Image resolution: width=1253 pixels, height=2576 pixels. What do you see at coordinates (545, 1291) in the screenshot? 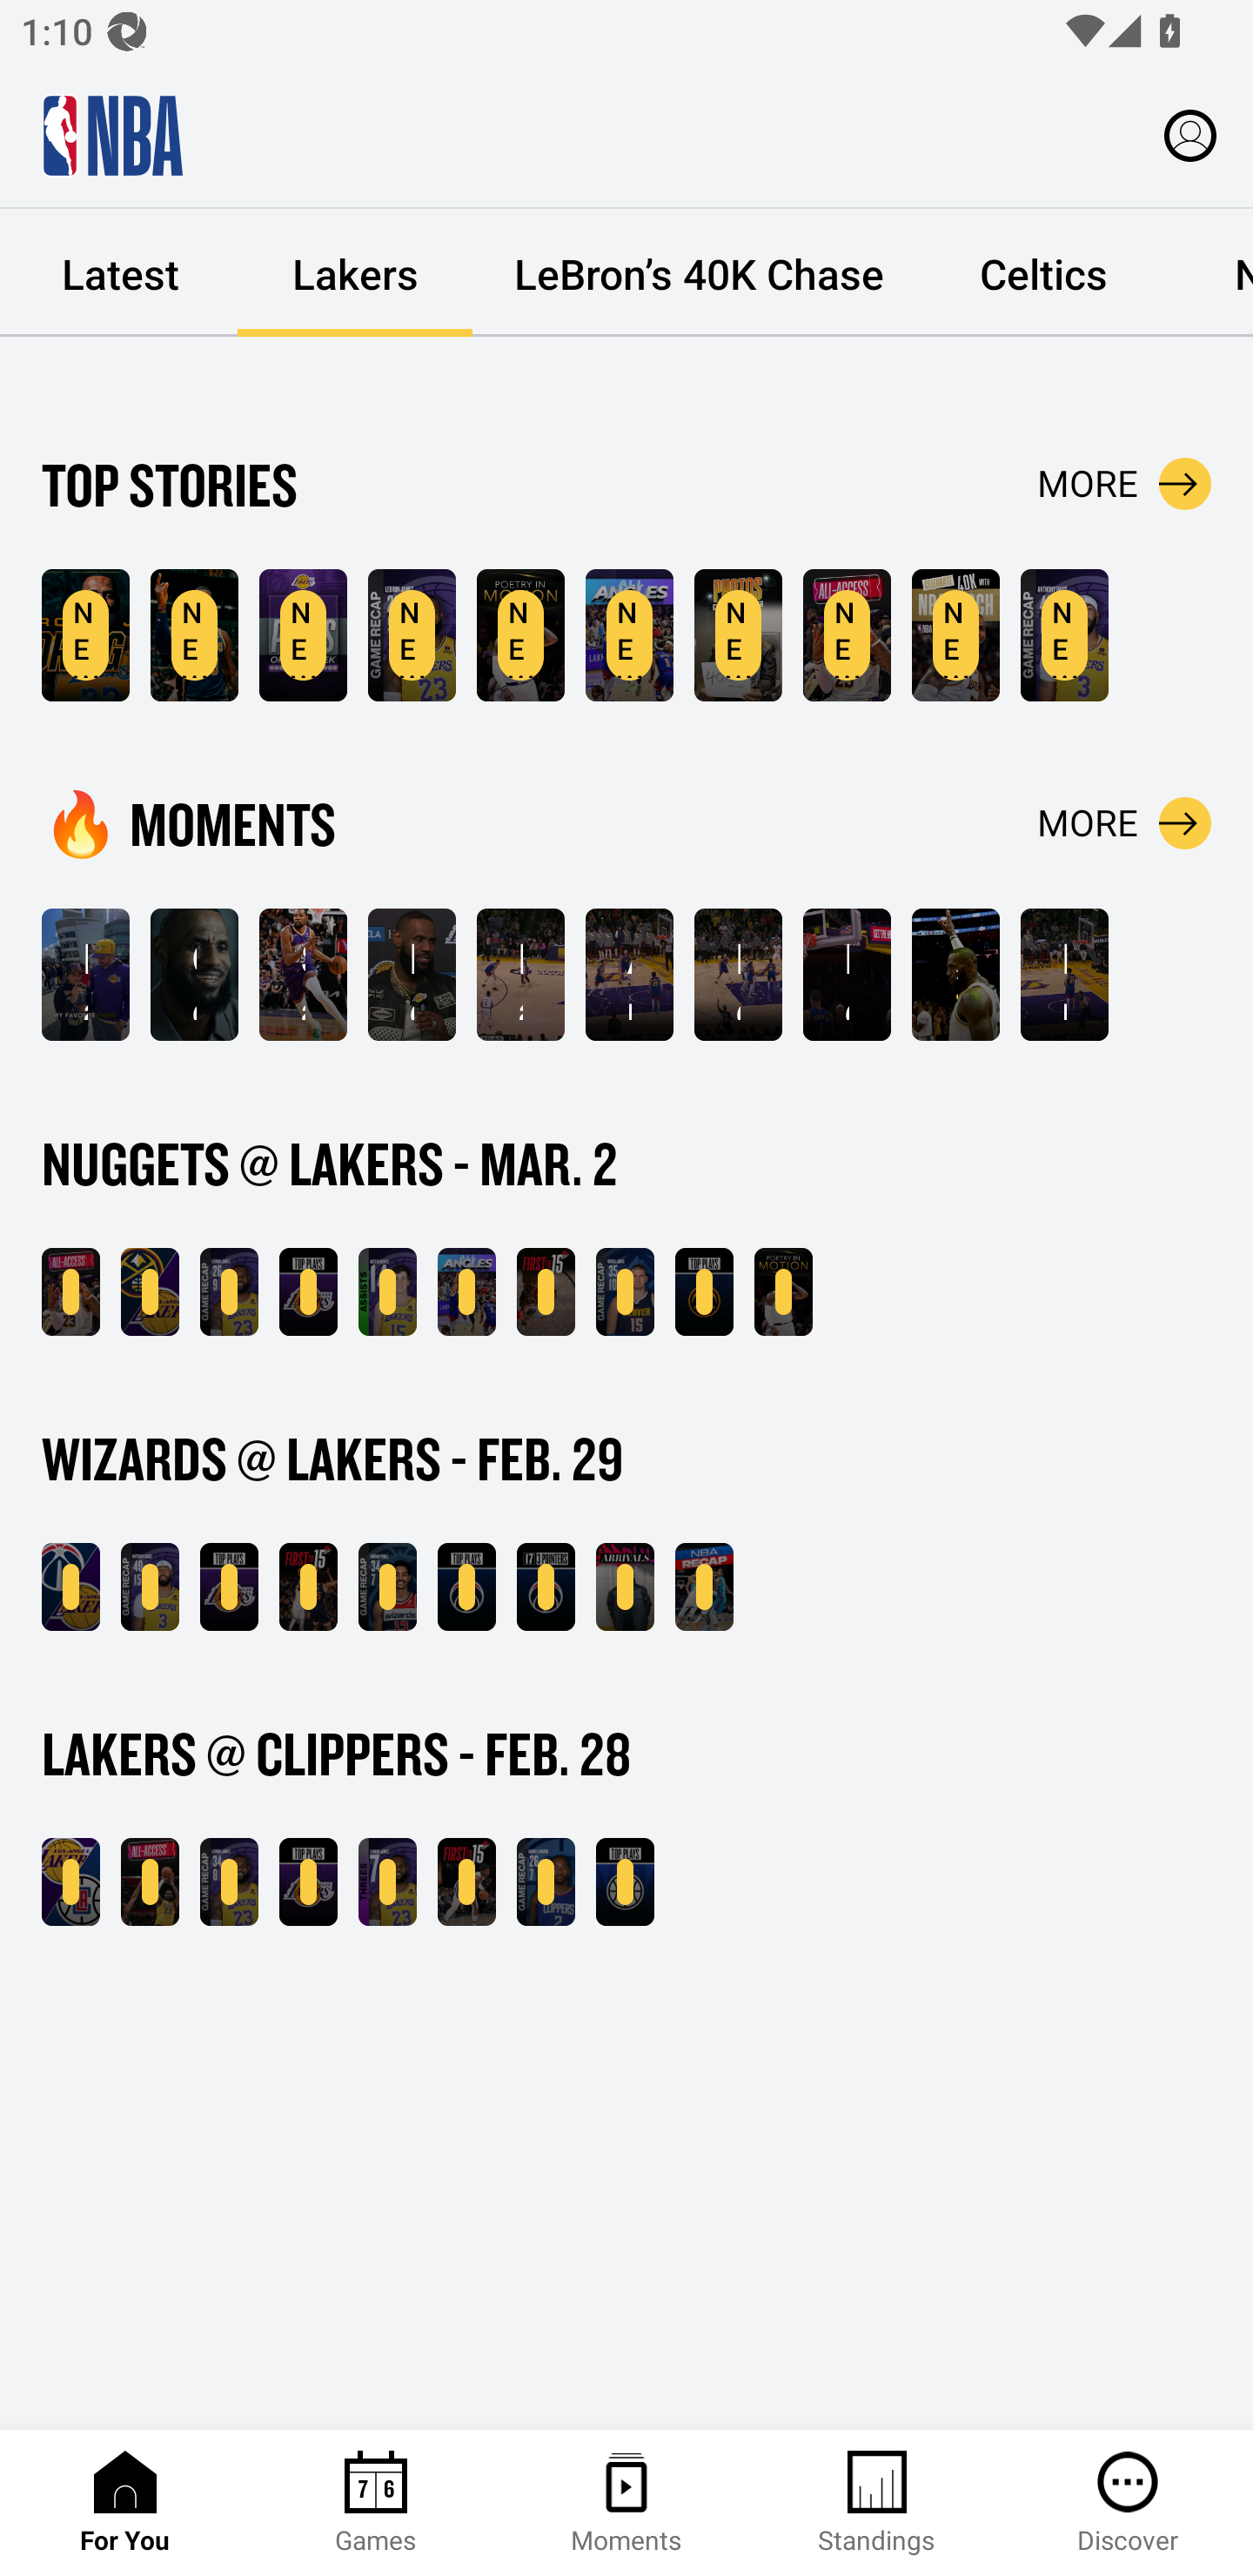
I see `First To 15 Mar. 2nd NEW` at bounding box center [545, 1291].